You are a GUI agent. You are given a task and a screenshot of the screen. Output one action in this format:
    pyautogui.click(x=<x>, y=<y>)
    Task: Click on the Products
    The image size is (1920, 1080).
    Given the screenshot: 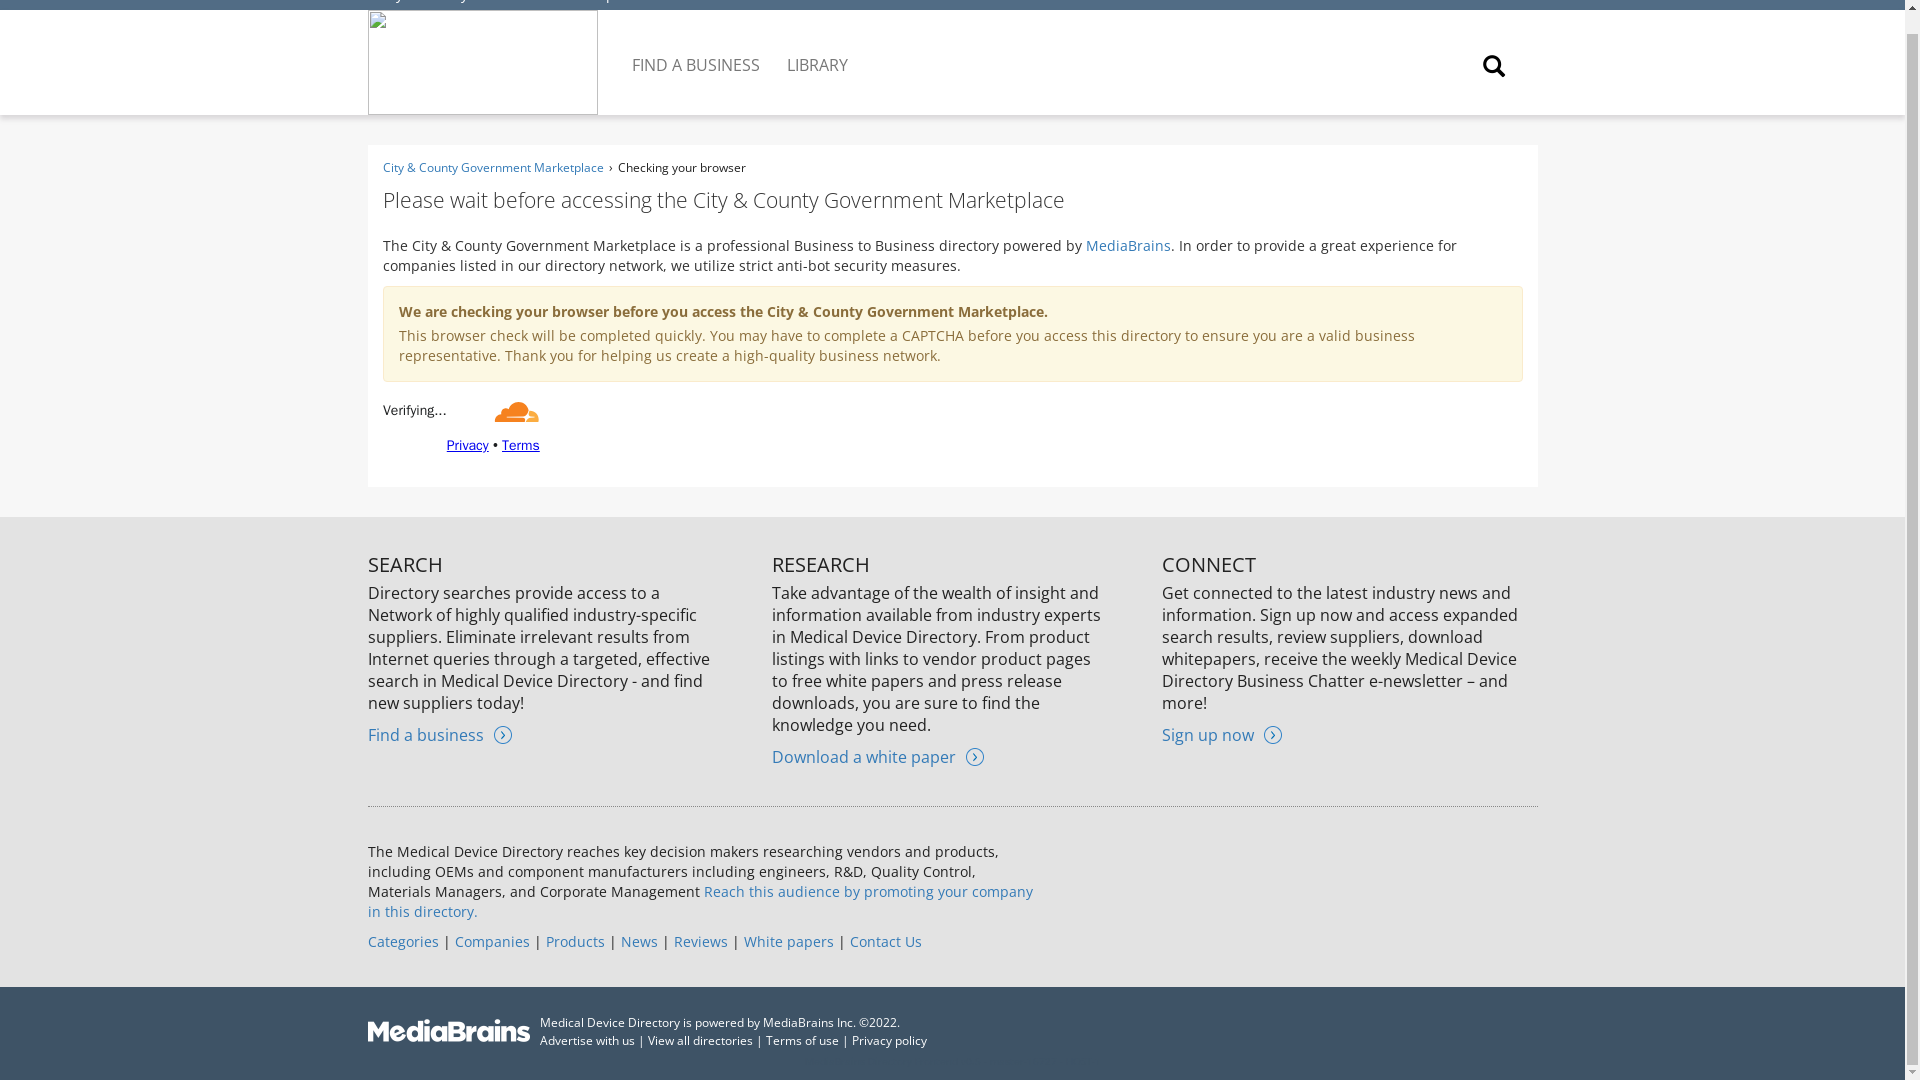 What is the action you would take?
    pyautogui.click(x=574, y=942)
    